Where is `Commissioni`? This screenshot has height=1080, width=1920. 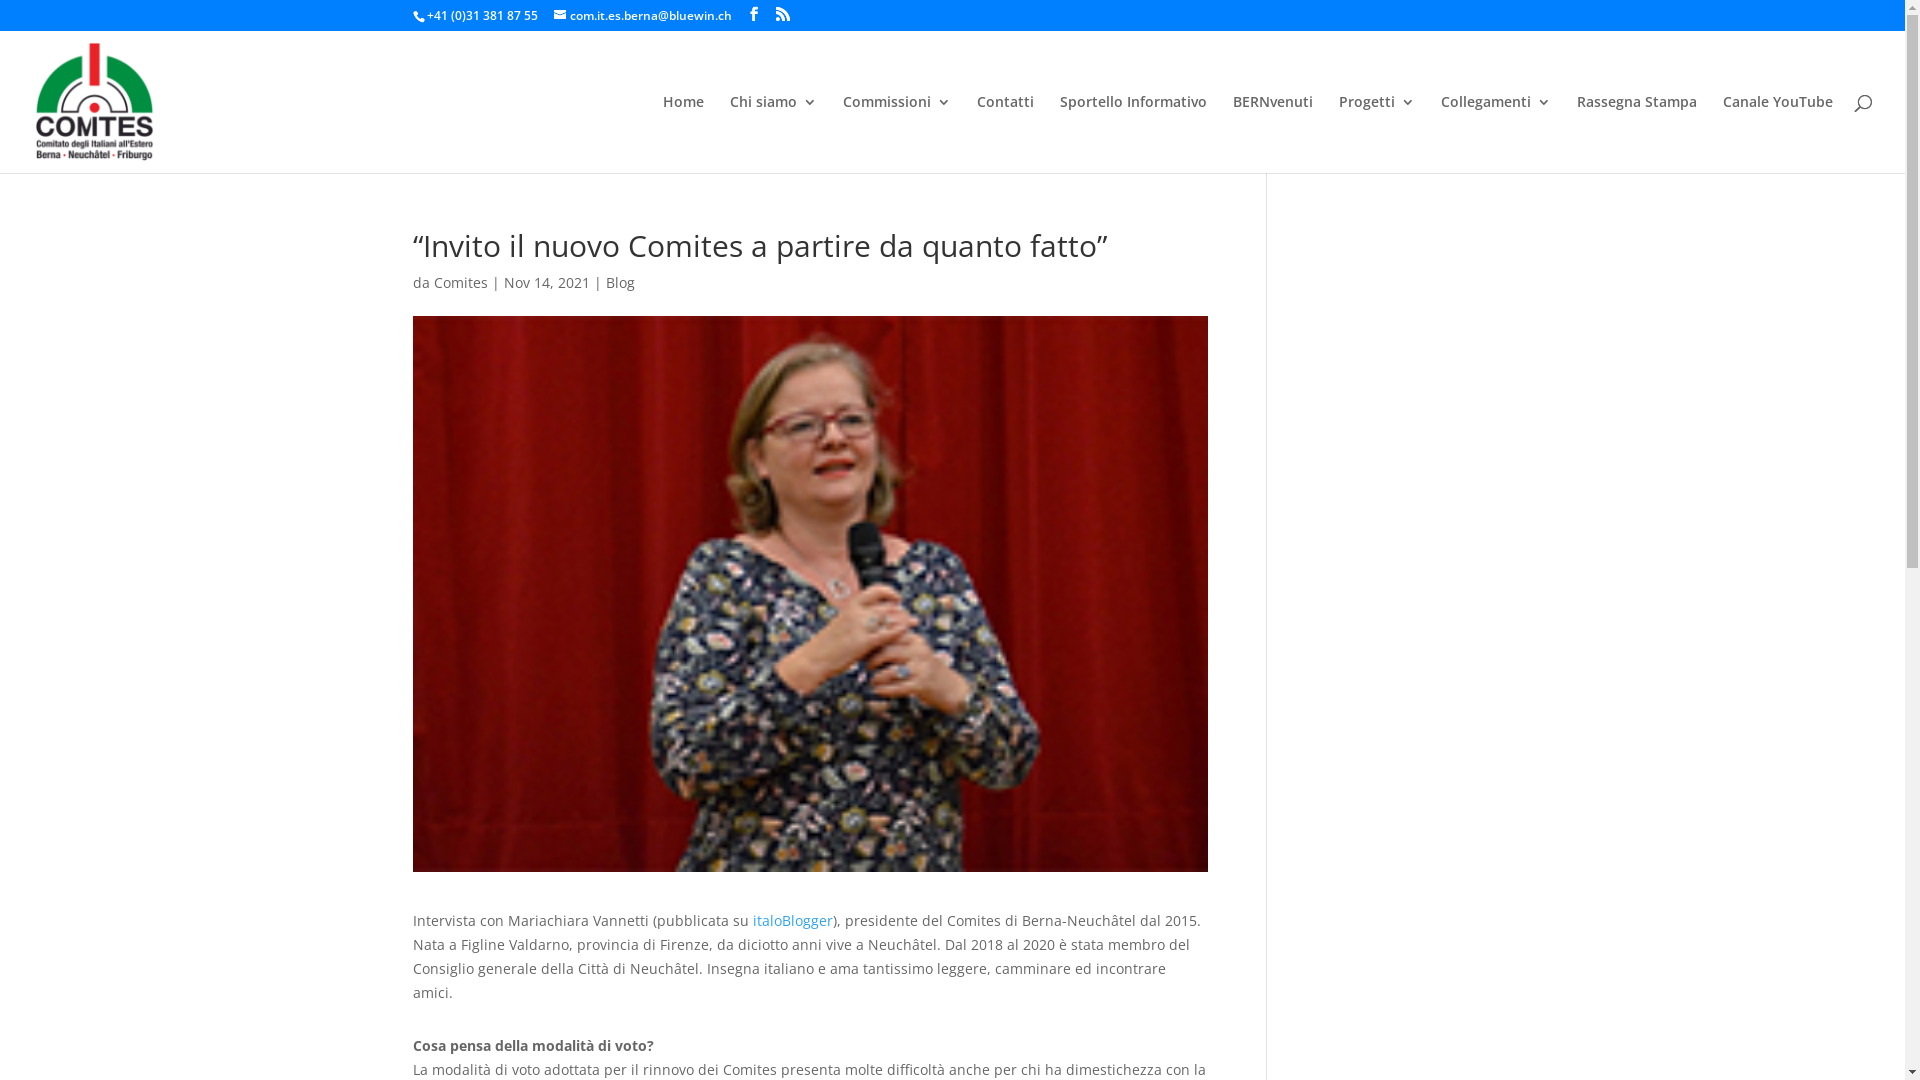 Commissioni is located at coordinates (897, 134).